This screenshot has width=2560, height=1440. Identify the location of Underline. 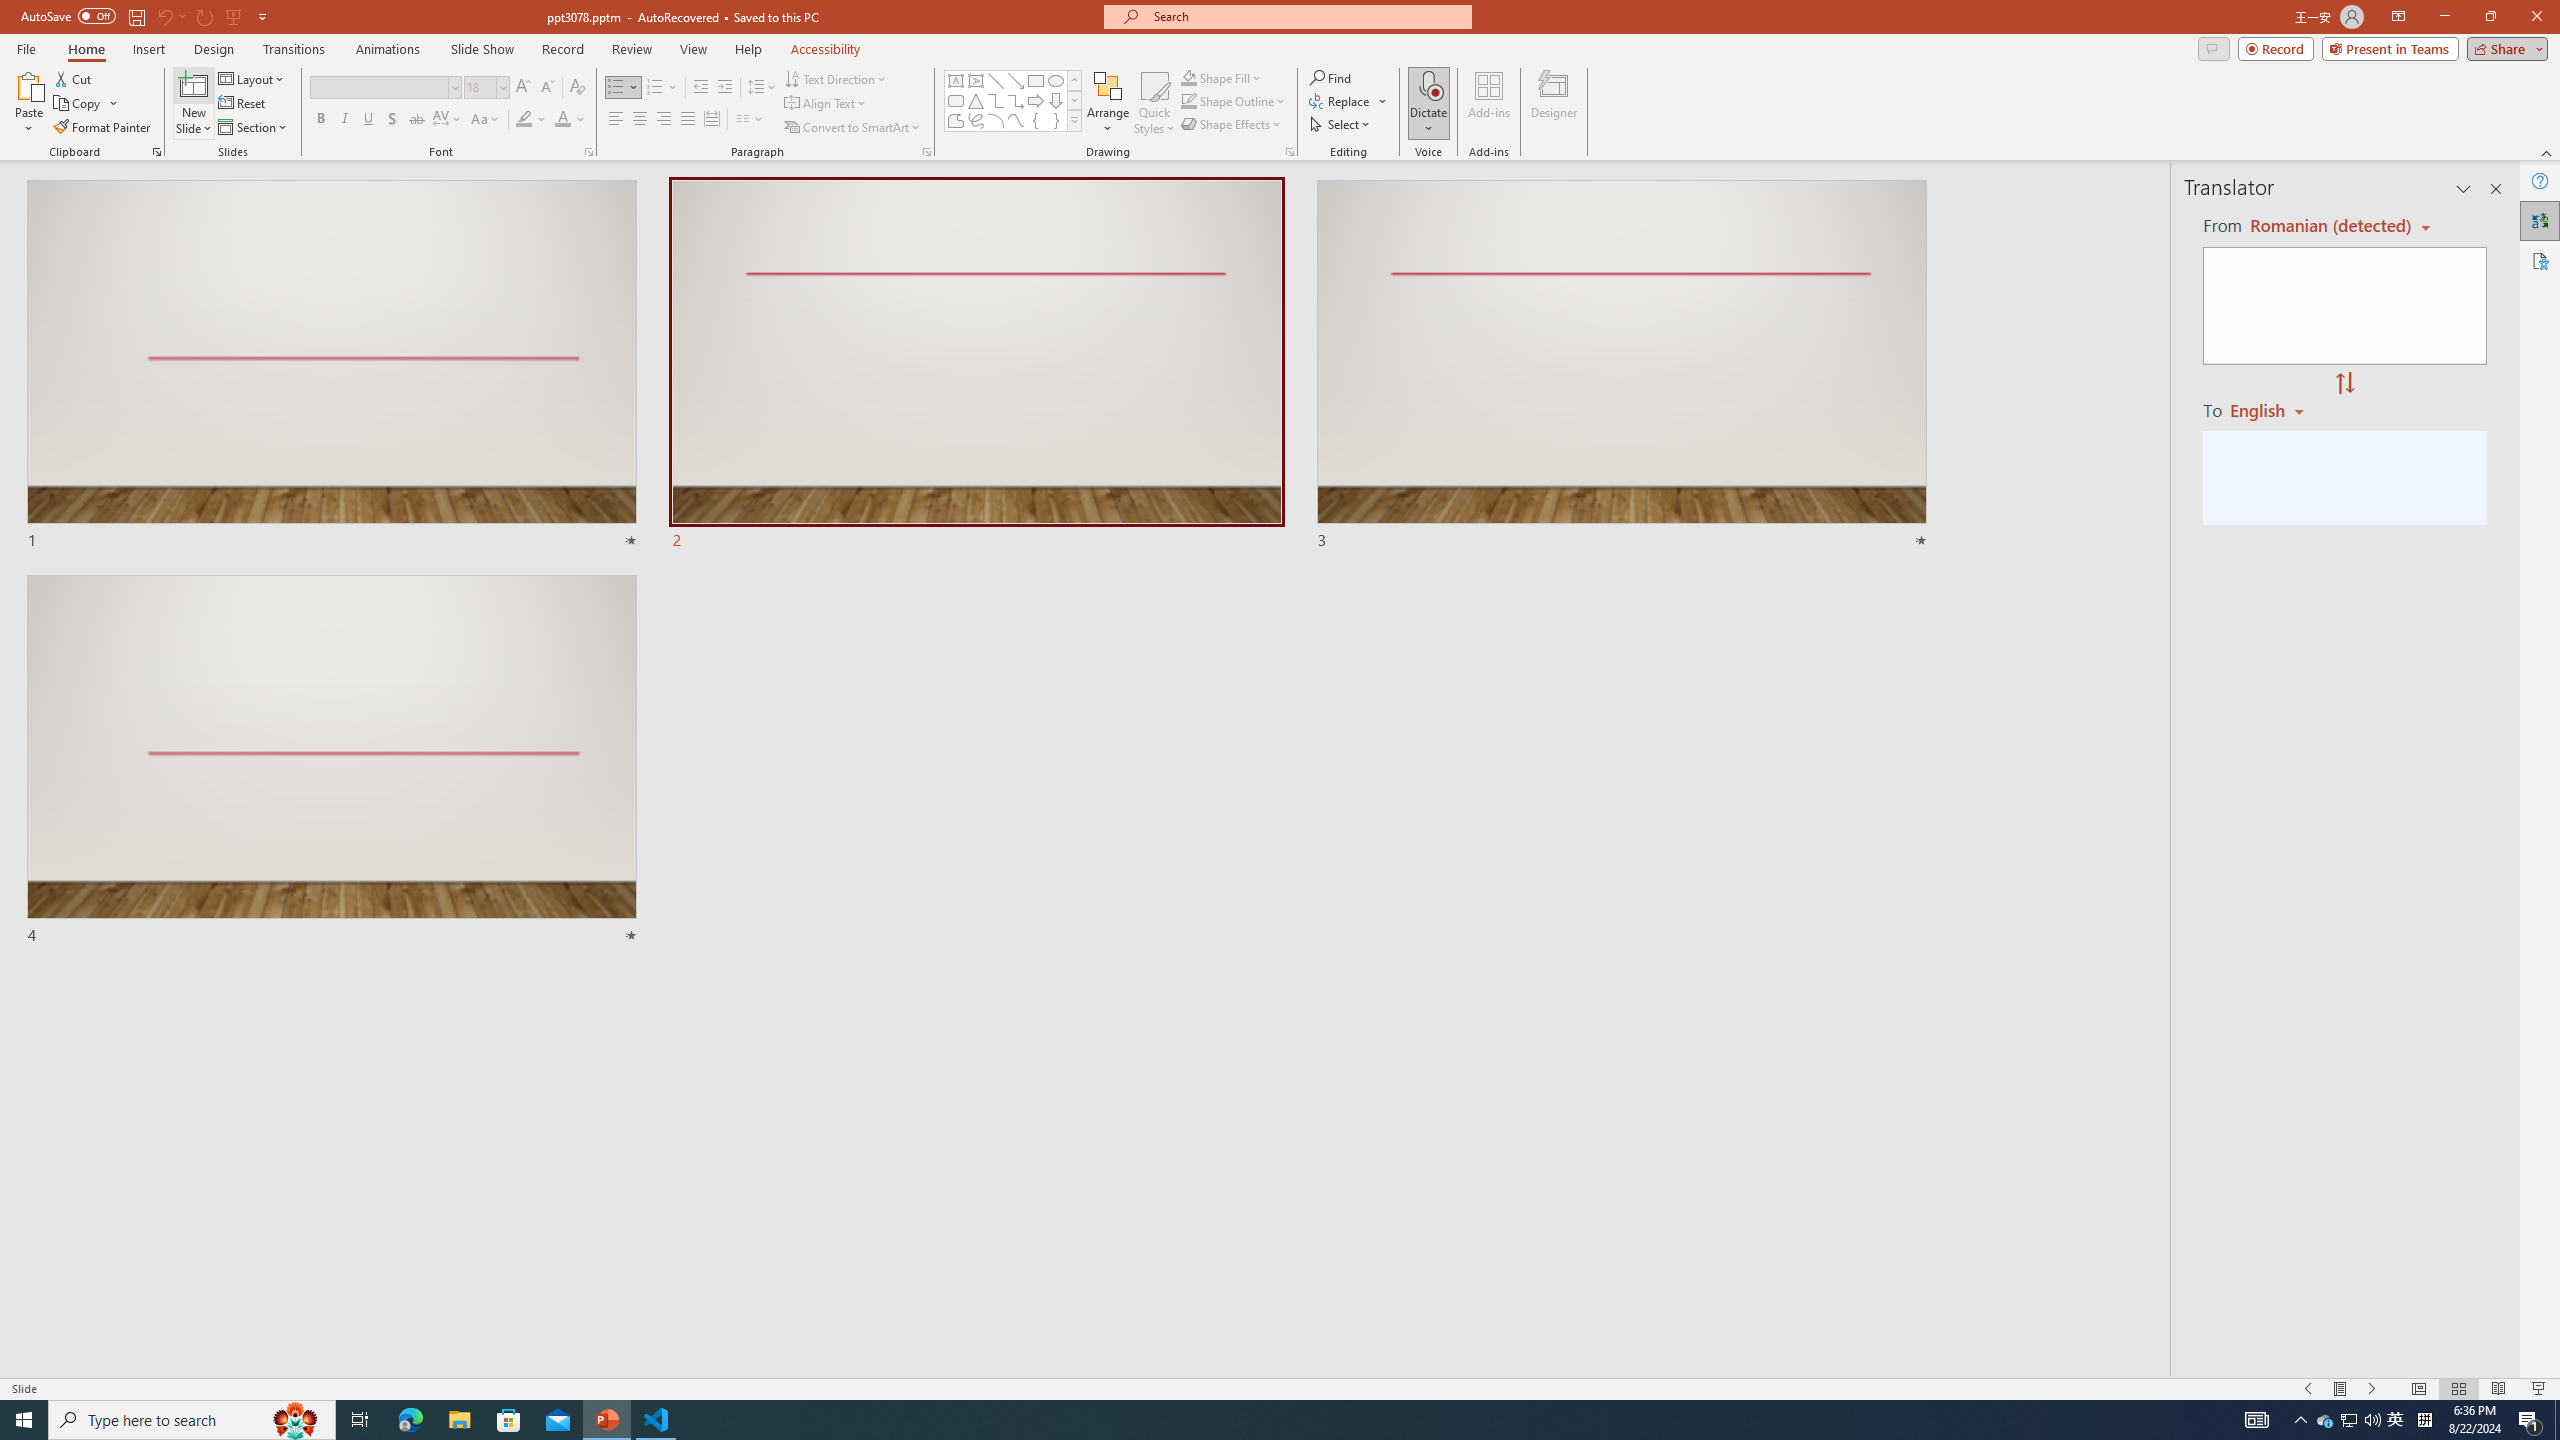
(368, 120).